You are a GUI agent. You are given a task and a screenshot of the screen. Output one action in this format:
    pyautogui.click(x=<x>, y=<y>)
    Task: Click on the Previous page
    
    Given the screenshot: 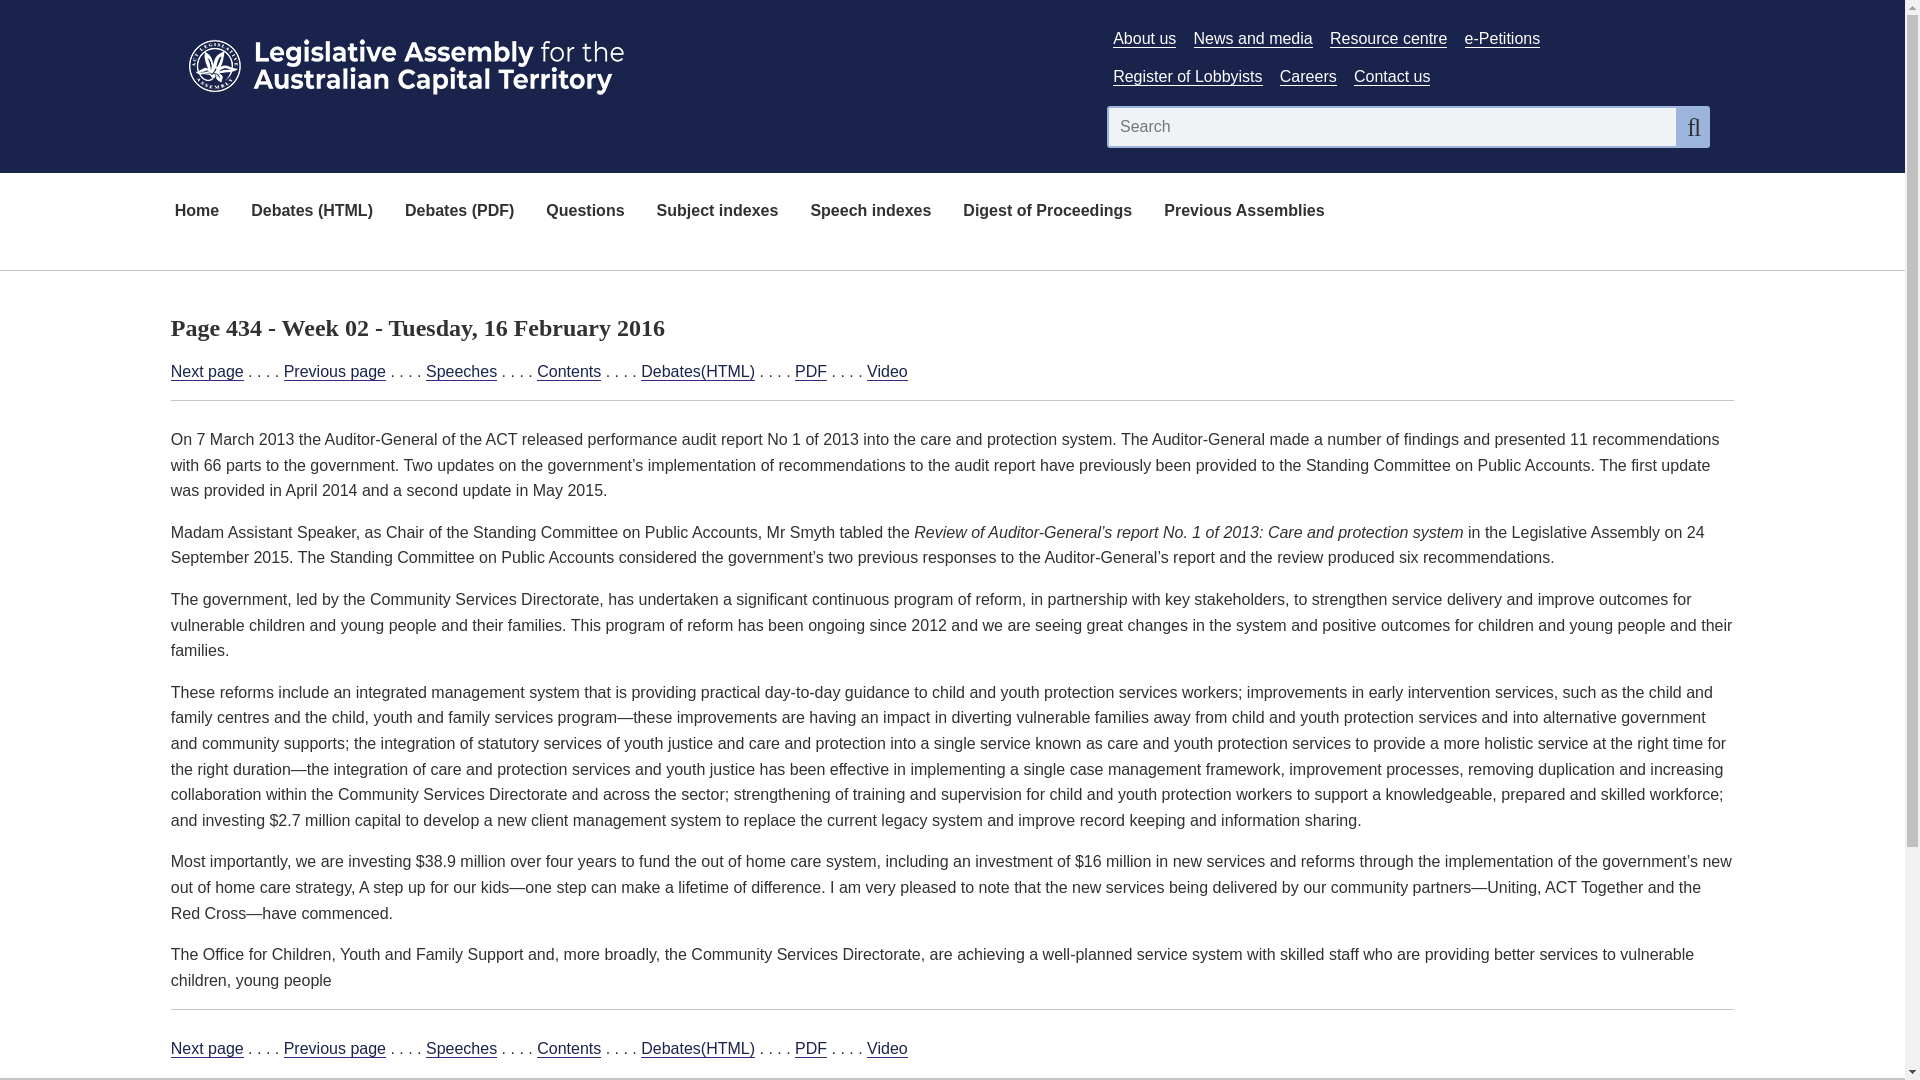 What is the action you would take?
    pyautogui.click(x=334, y=372)
    